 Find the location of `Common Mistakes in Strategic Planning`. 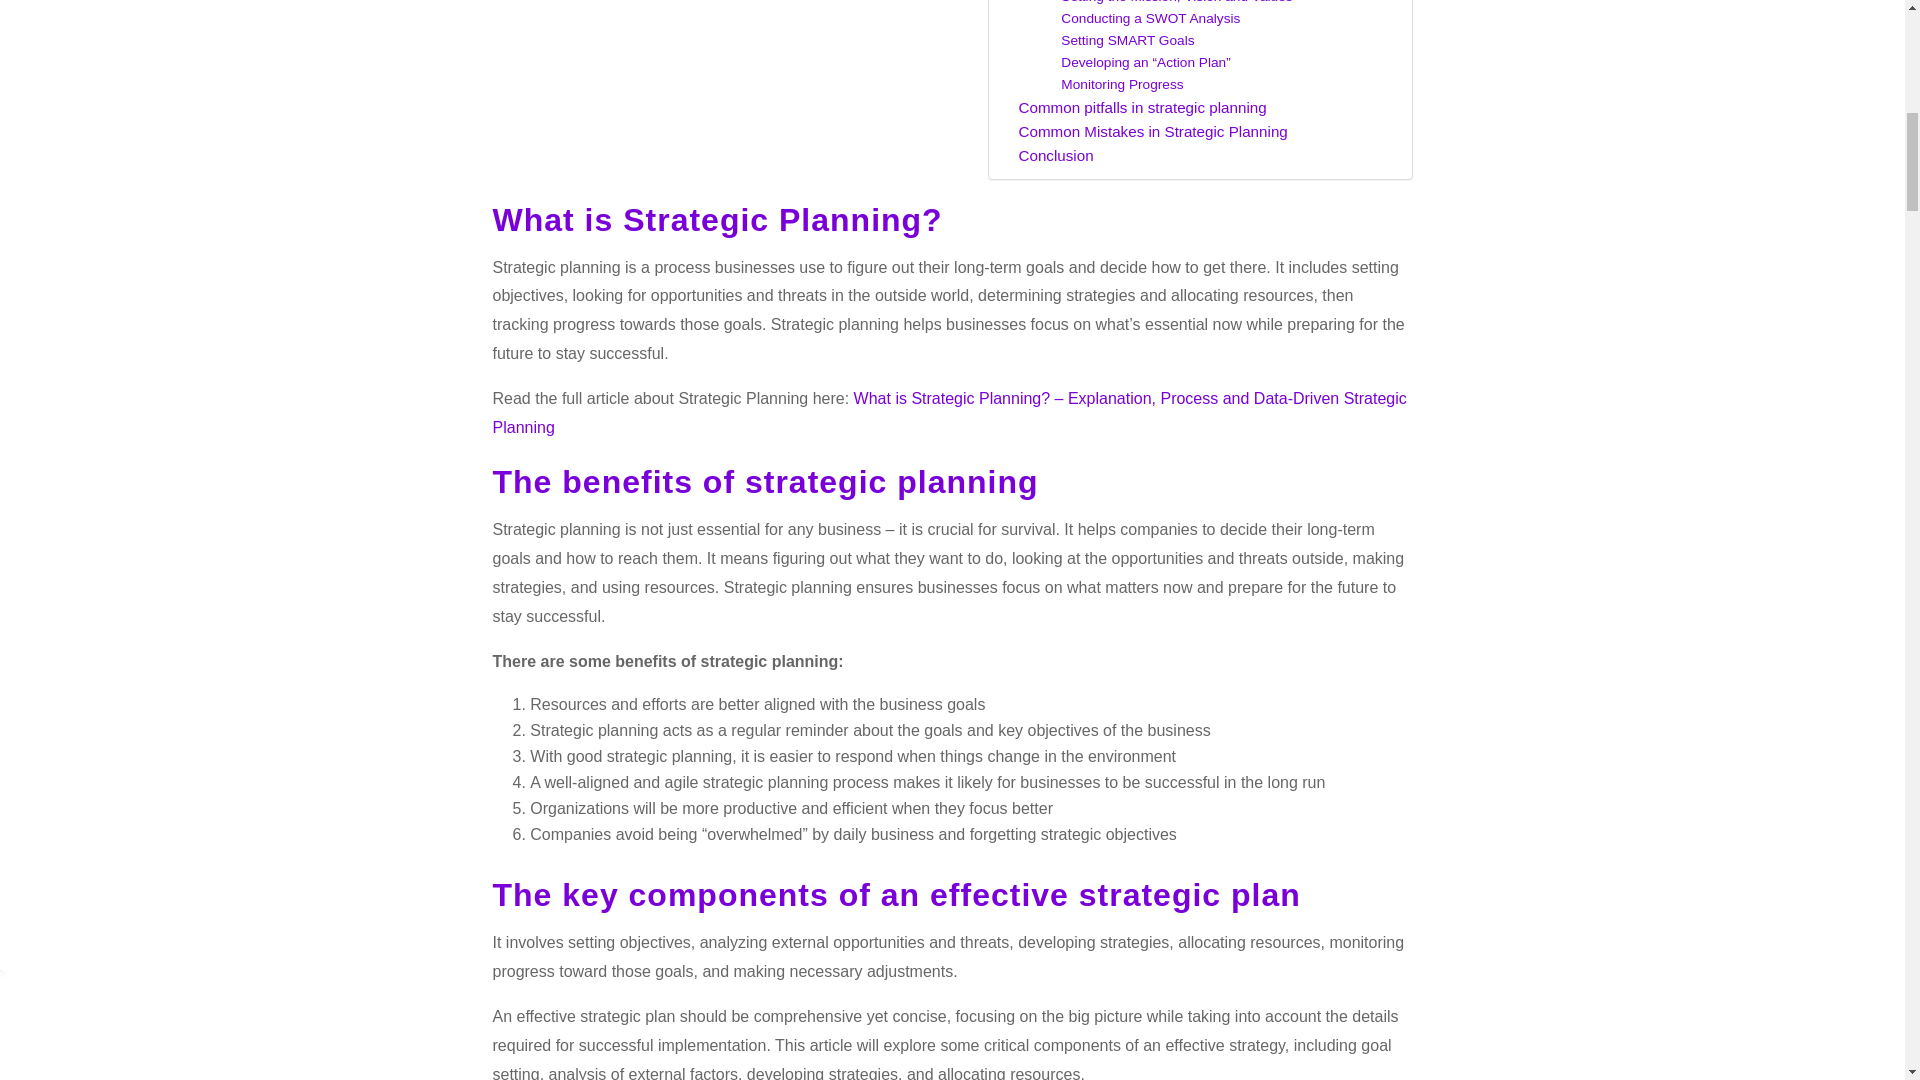

Common Mistakes in Strategic Planning is located at coordinates (1152, 131).